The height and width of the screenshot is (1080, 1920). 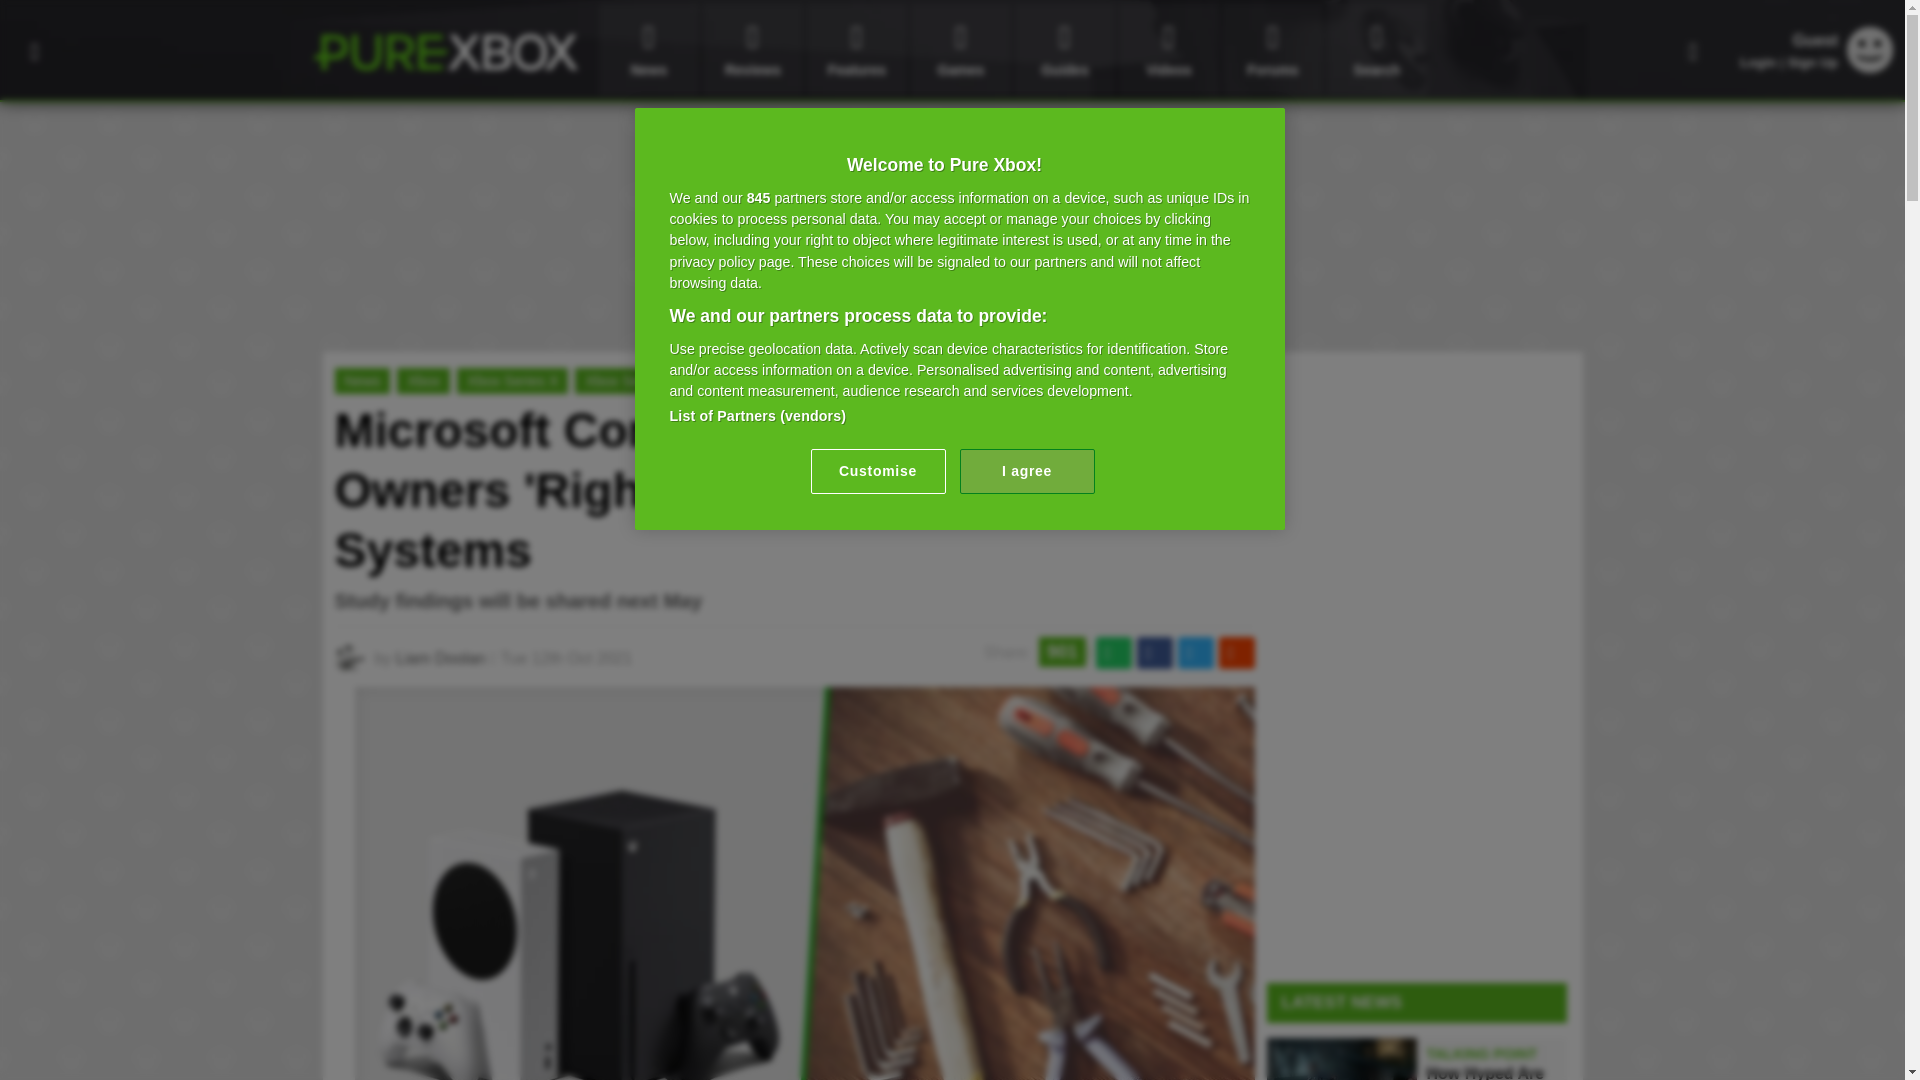 I want to click on Guest, so click(x=1870, y=50).